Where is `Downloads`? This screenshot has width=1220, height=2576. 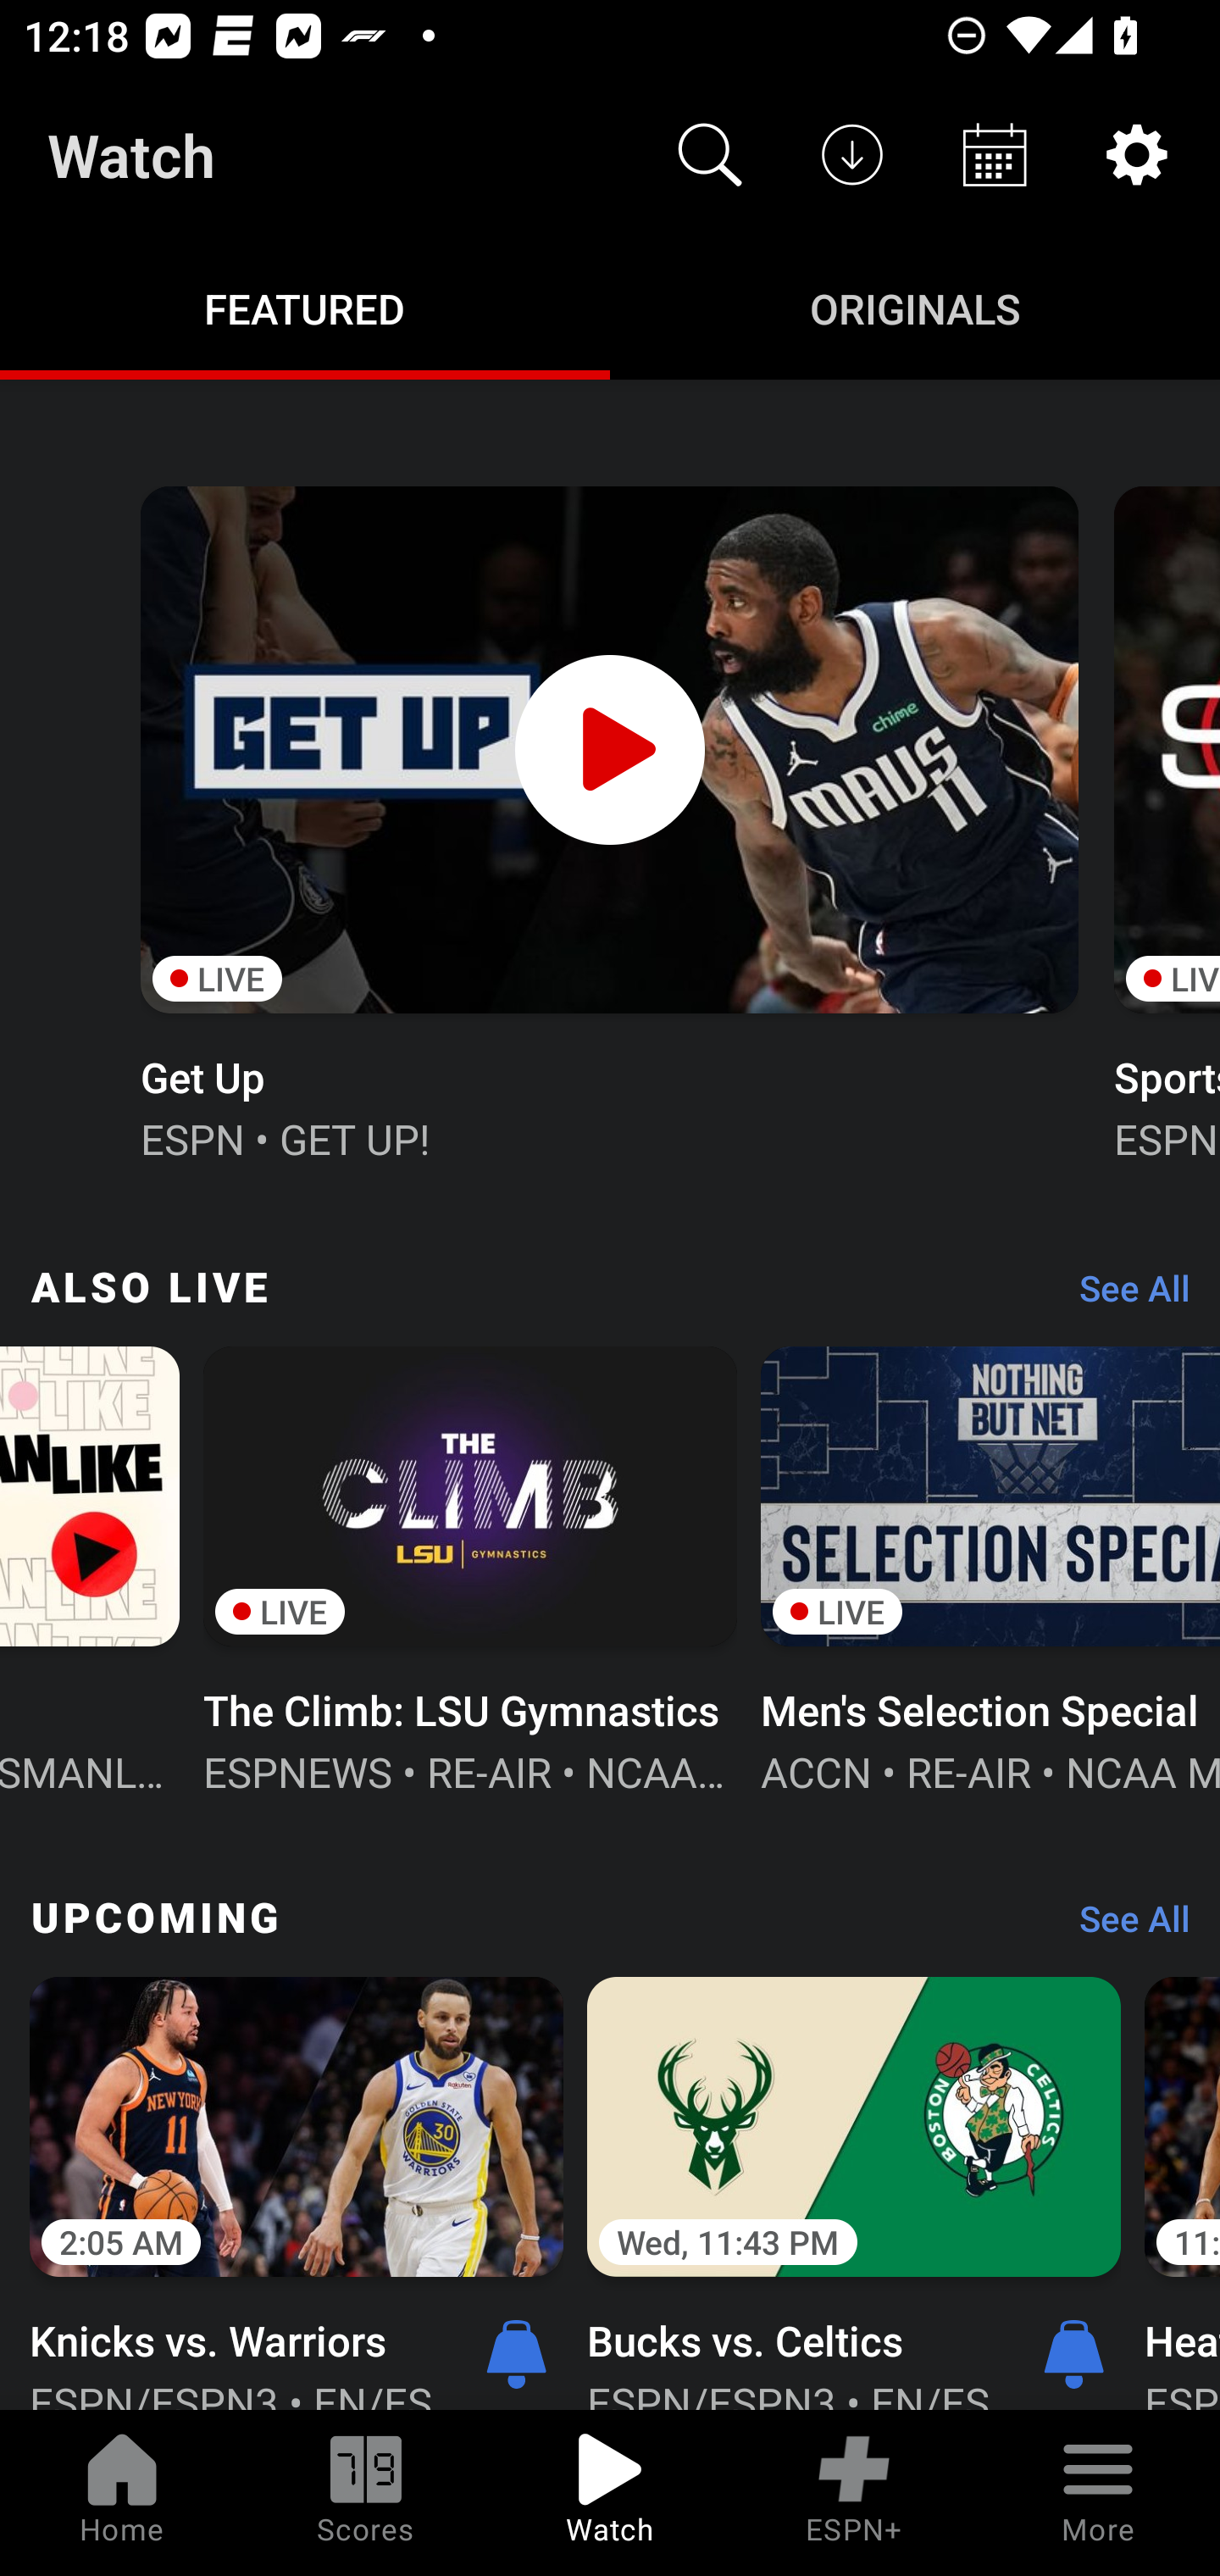 Downloads is located at coordinates (852, 154).